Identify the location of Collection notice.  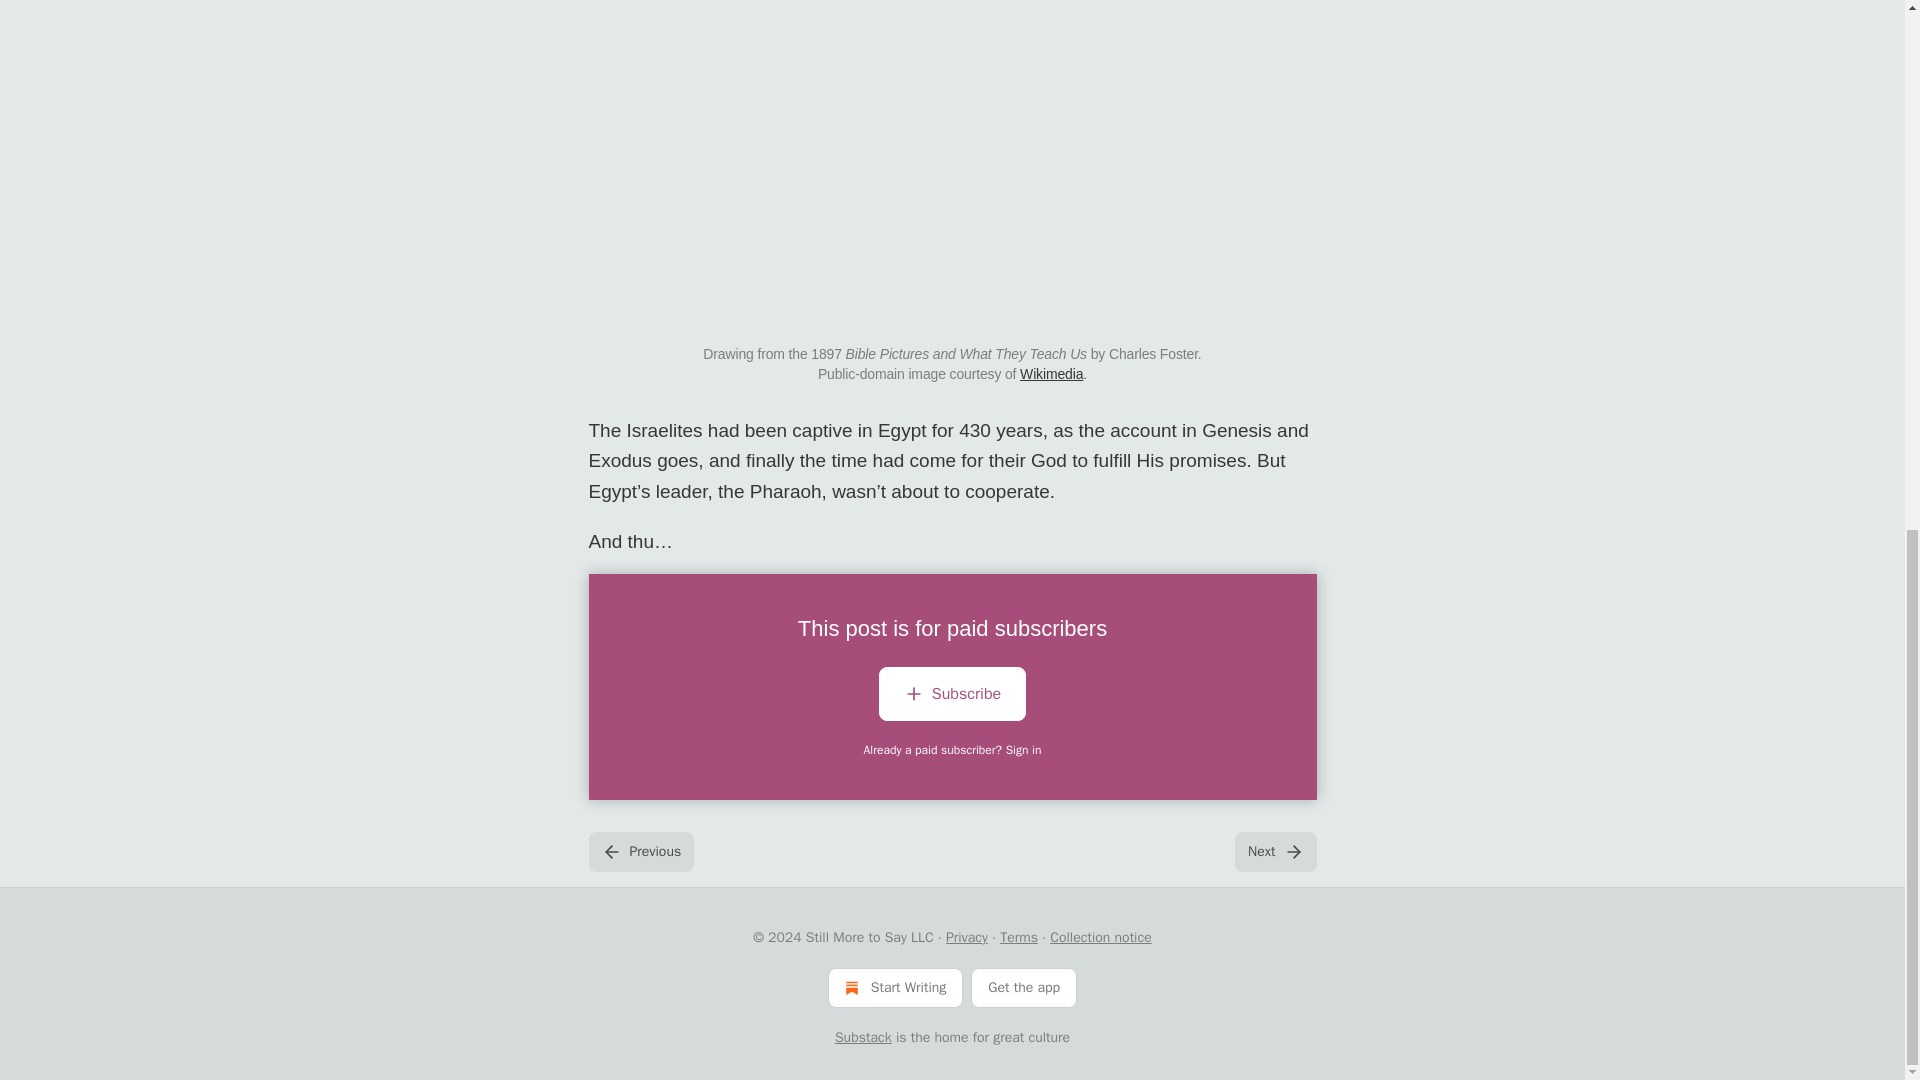
(1100, 937).